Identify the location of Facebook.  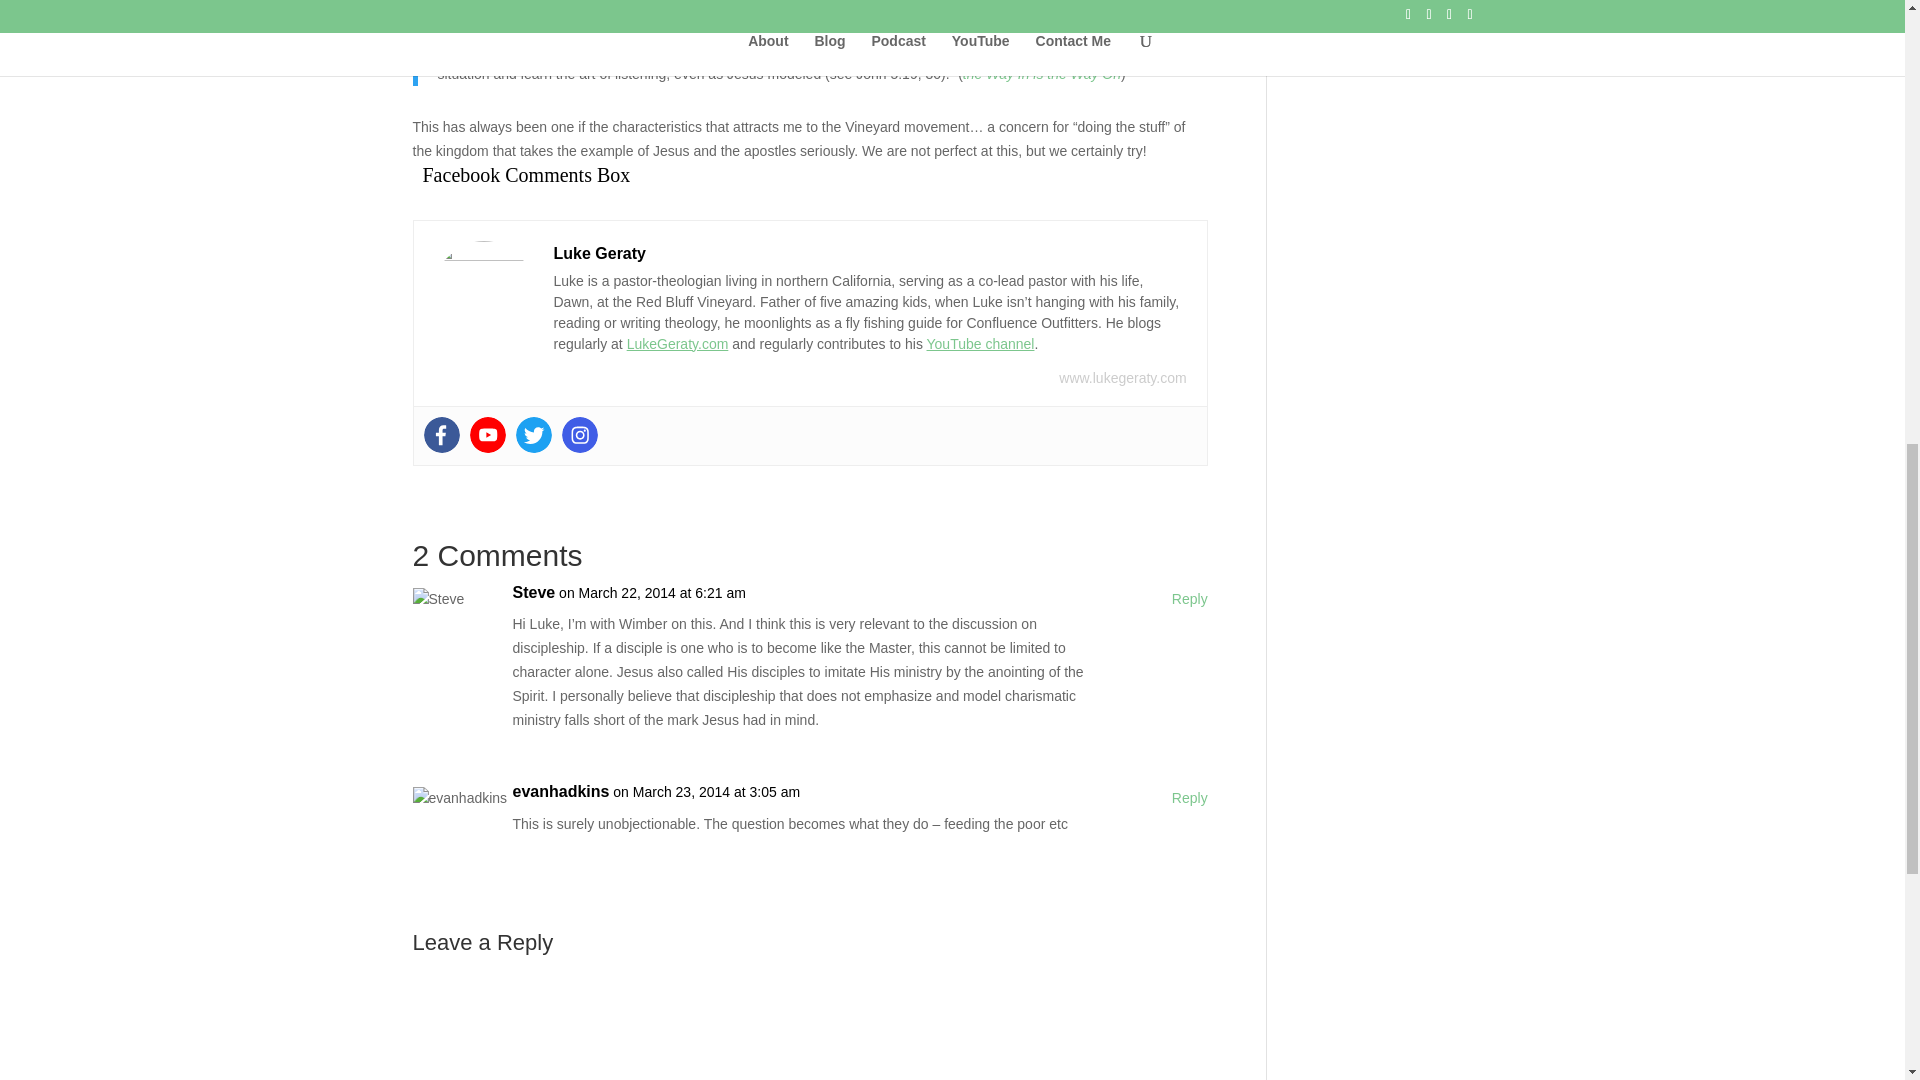
(442, 434).